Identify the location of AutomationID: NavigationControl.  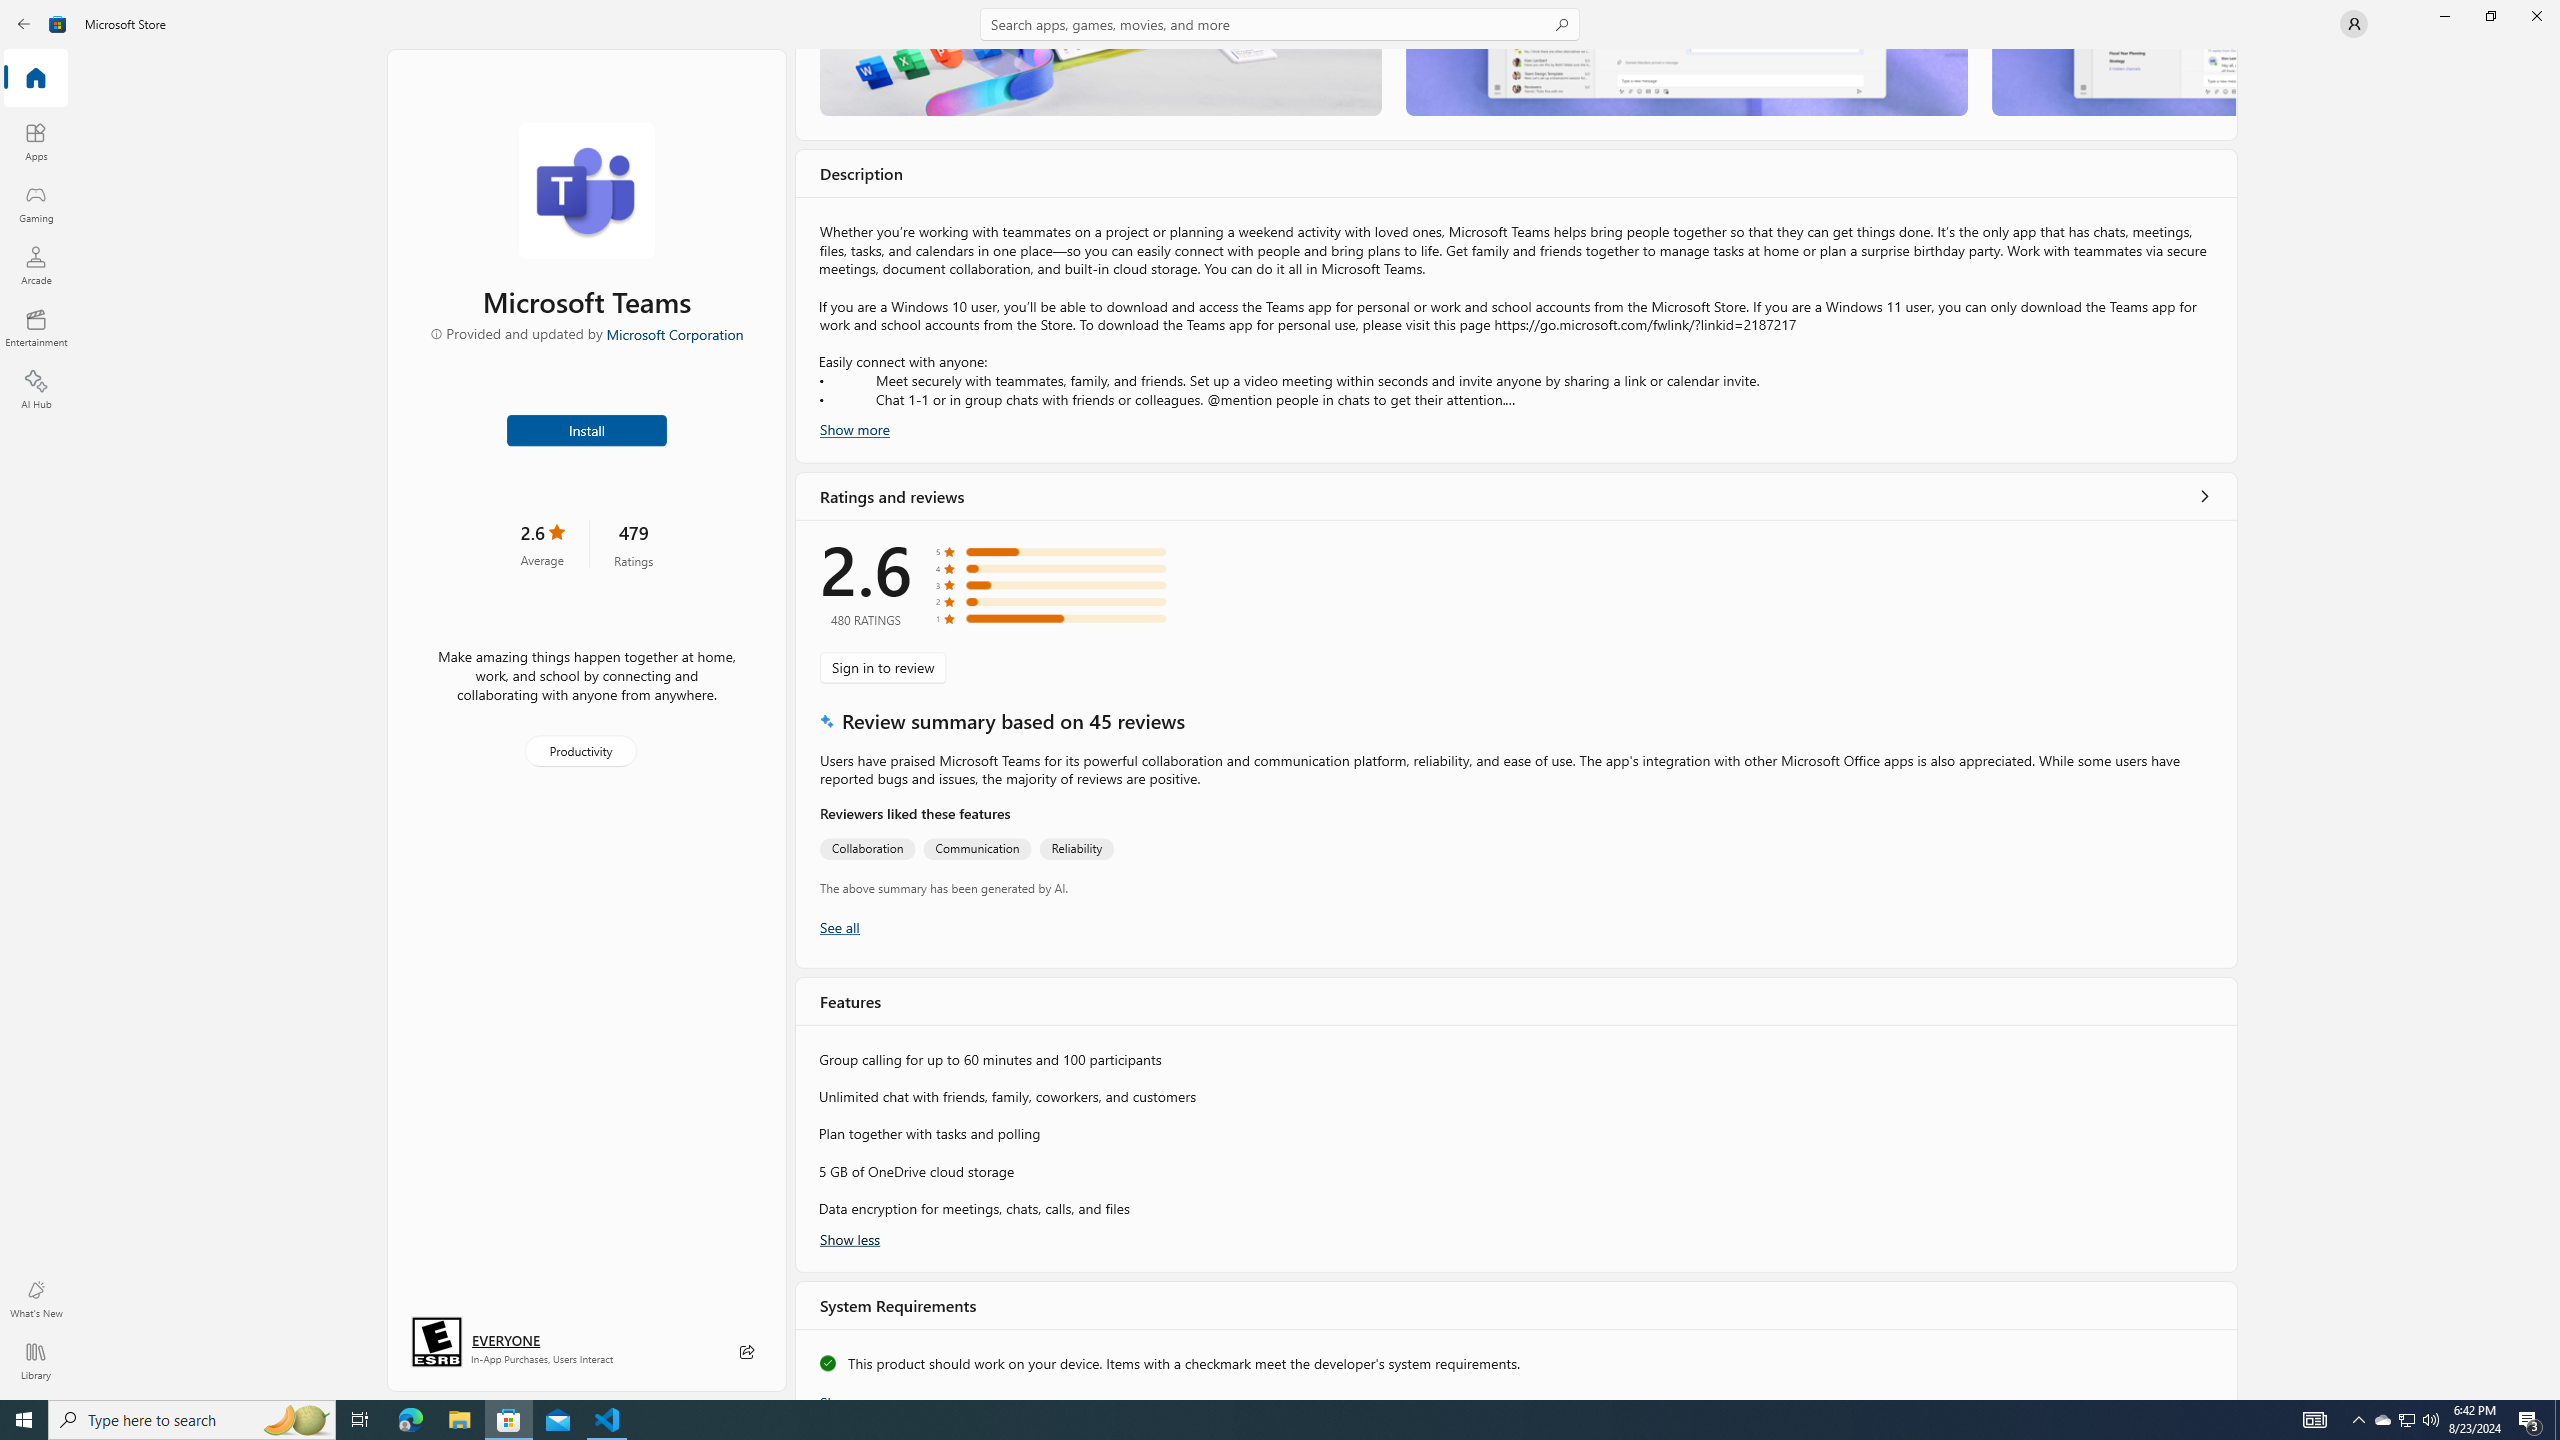
(1280, 700).